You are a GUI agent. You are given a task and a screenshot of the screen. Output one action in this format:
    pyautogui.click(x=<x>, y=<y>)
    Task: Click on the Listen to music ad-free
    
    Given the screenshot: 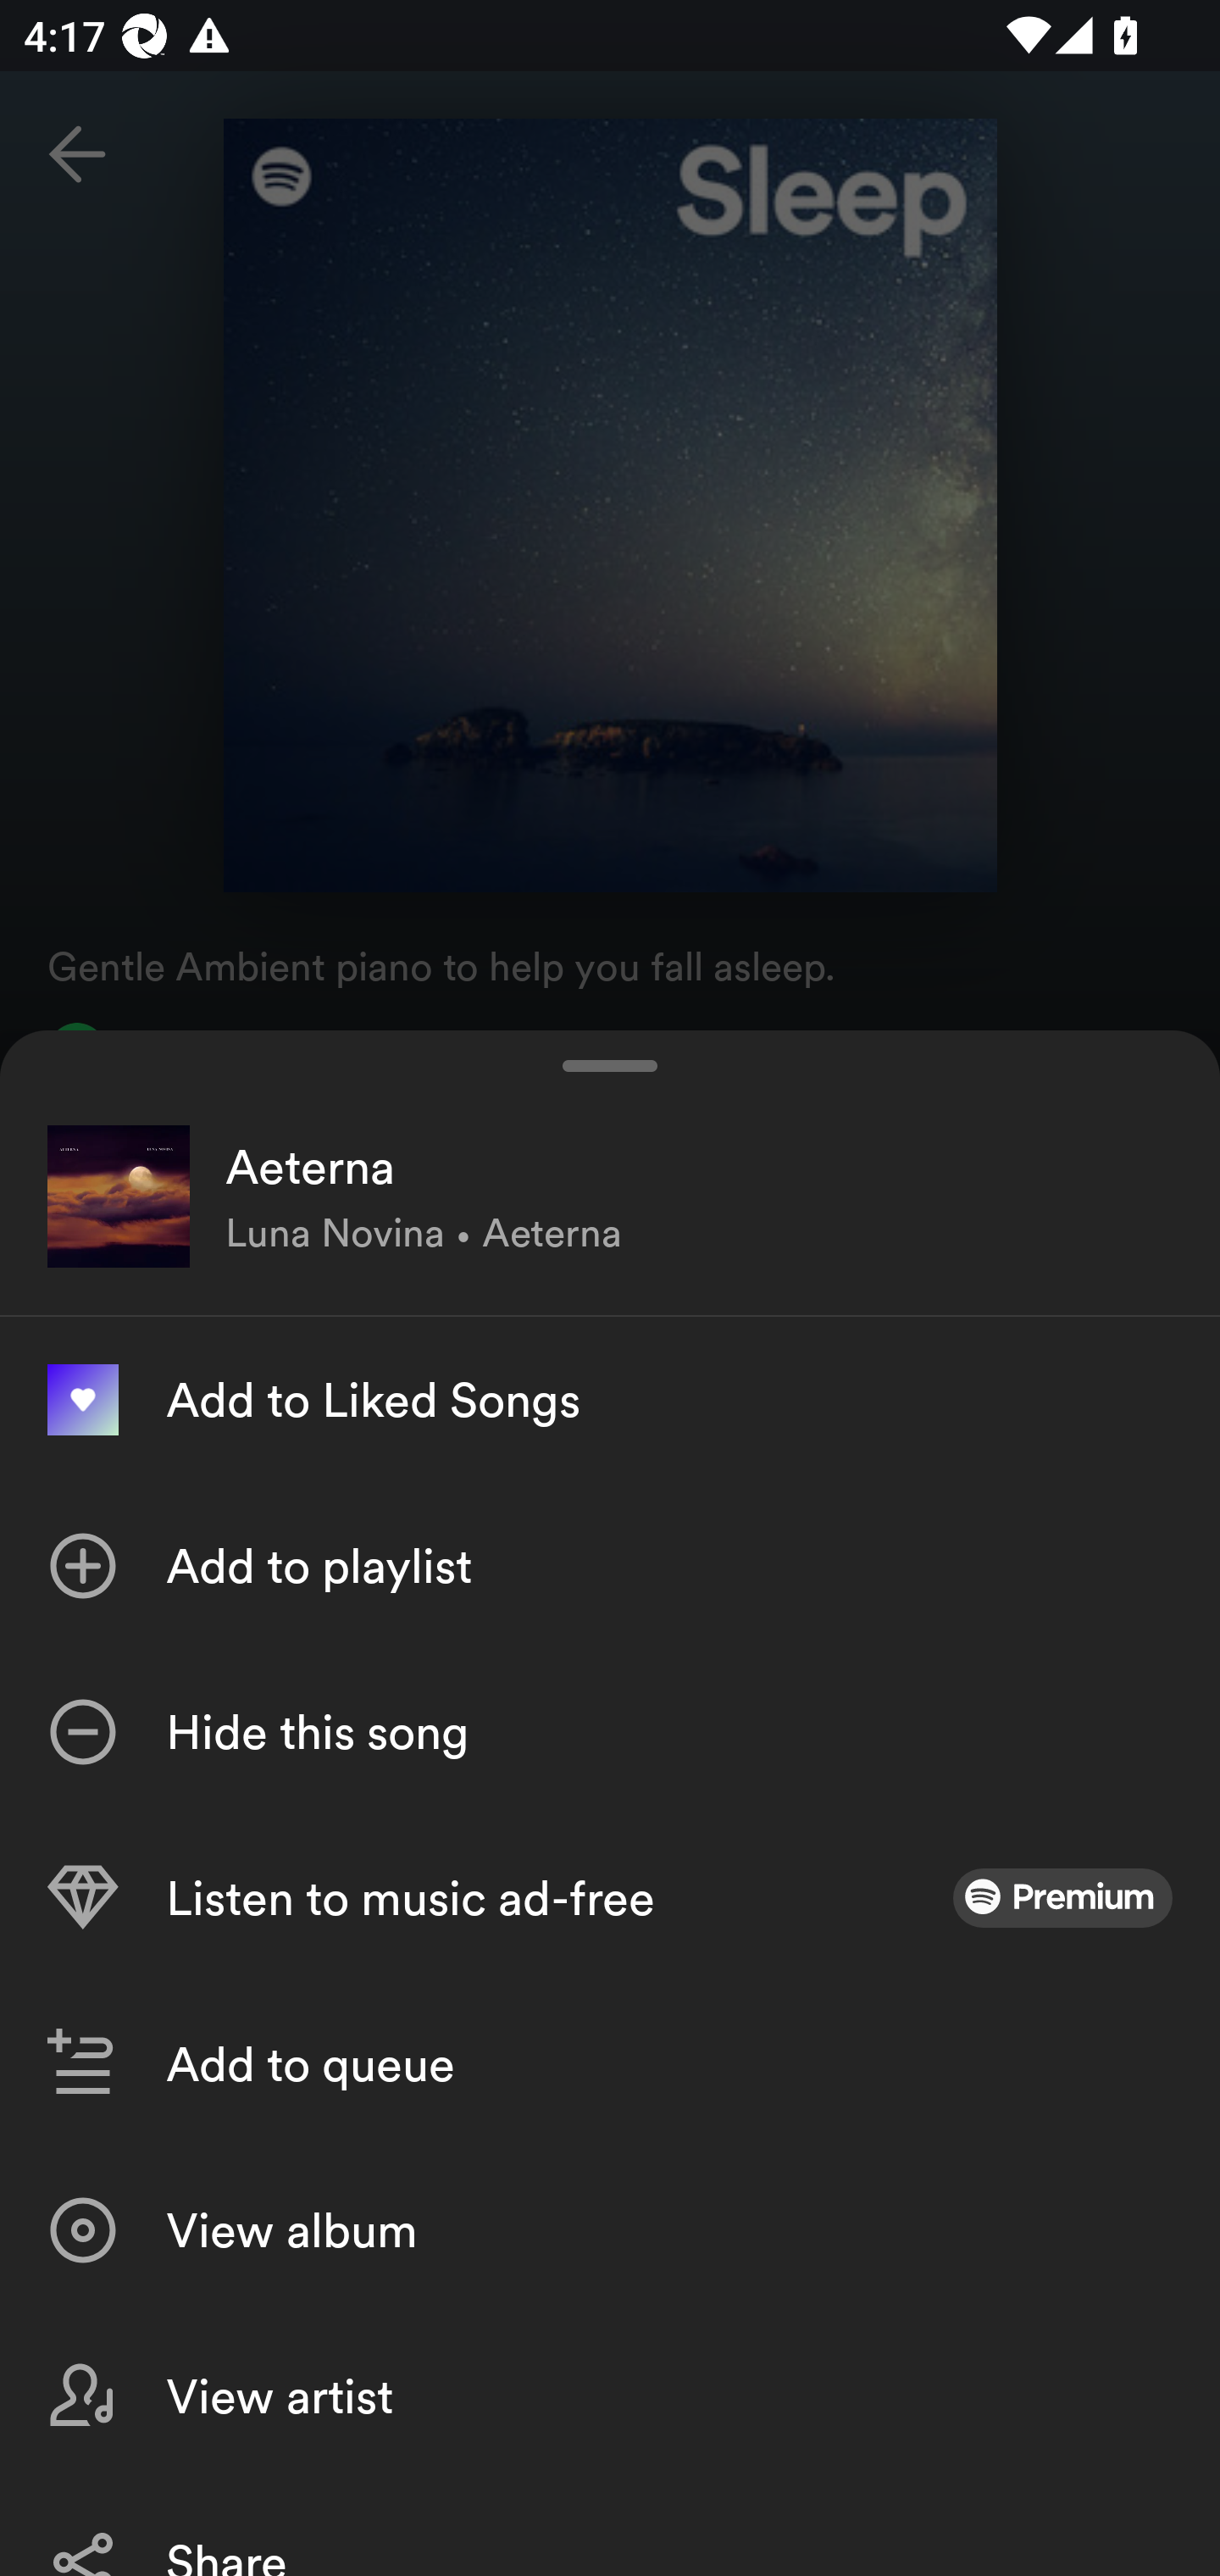 What is the action you would take?
    pyautogui.click(x=610, y=1898)
    